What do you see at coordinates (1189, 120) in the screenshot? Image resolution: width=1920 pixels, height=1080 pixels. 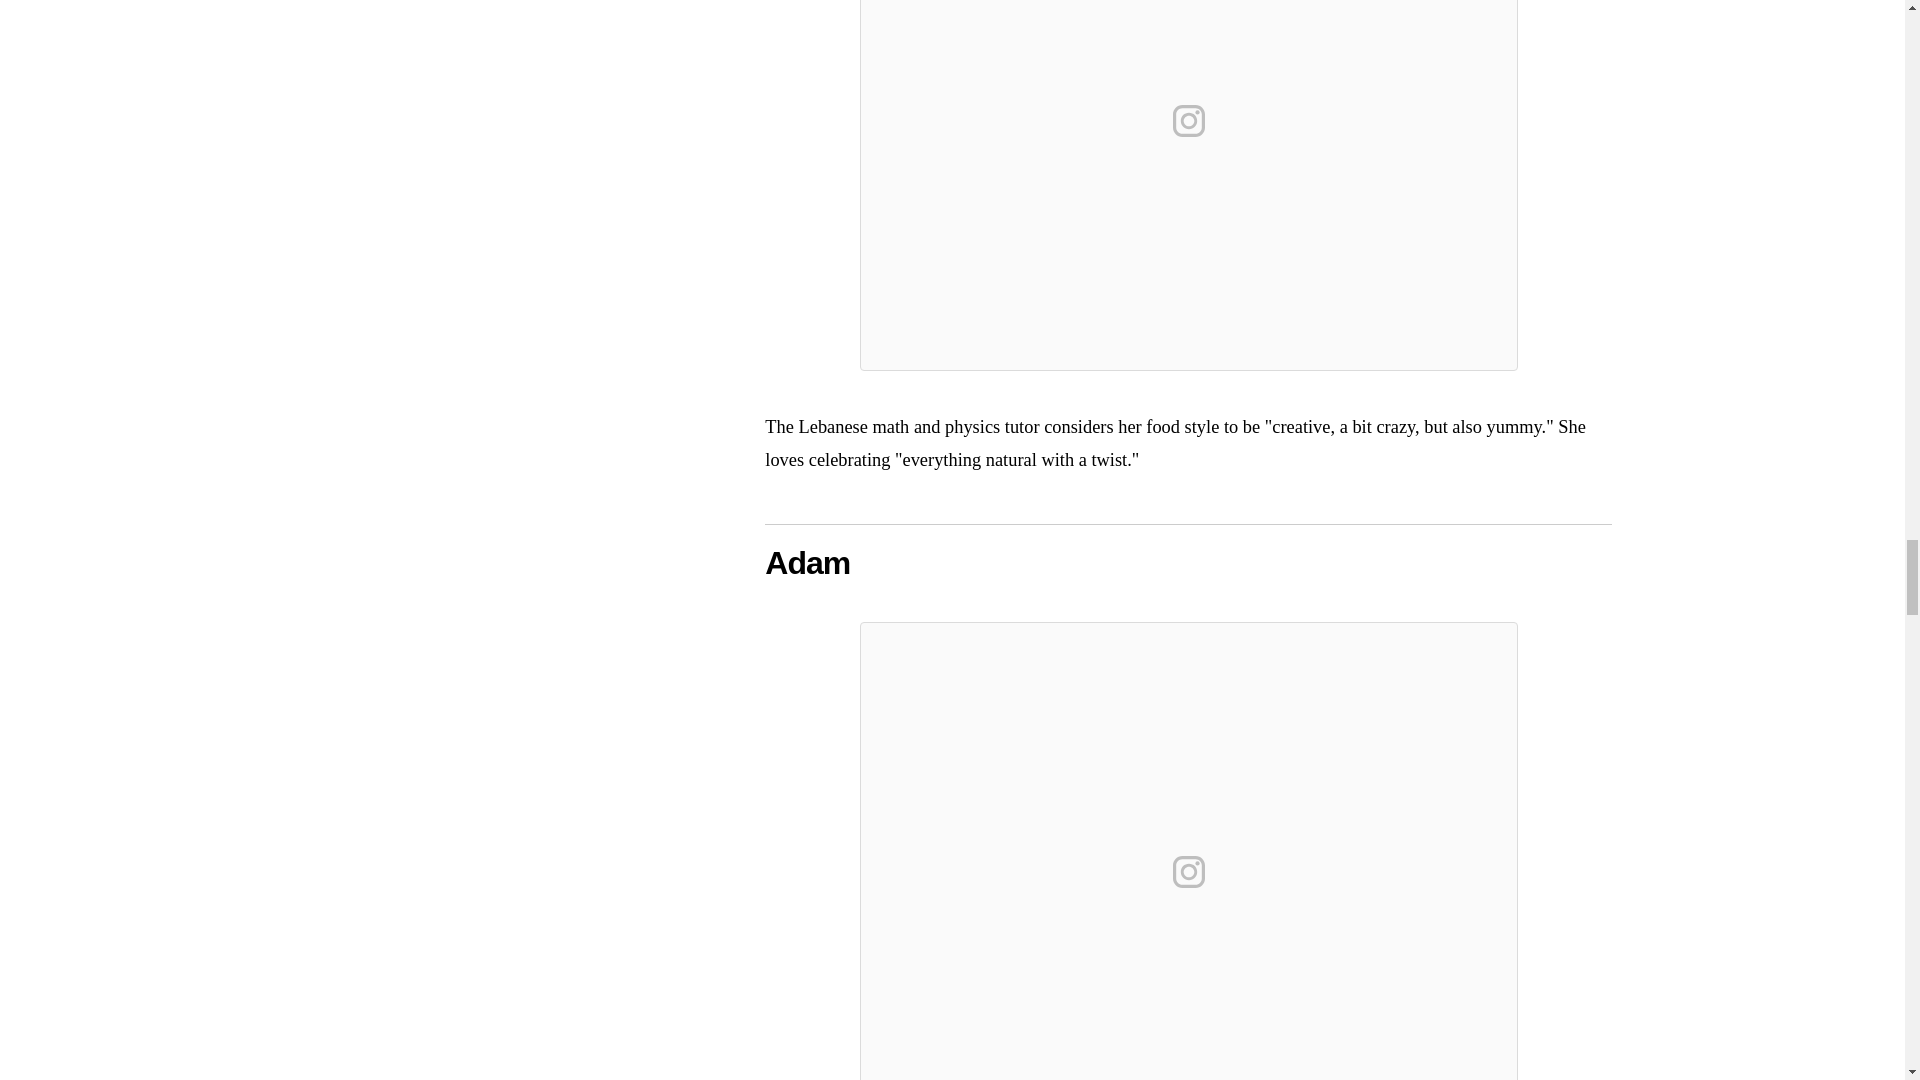 I see `View on Instagram` at bounding box center [1189, 120].